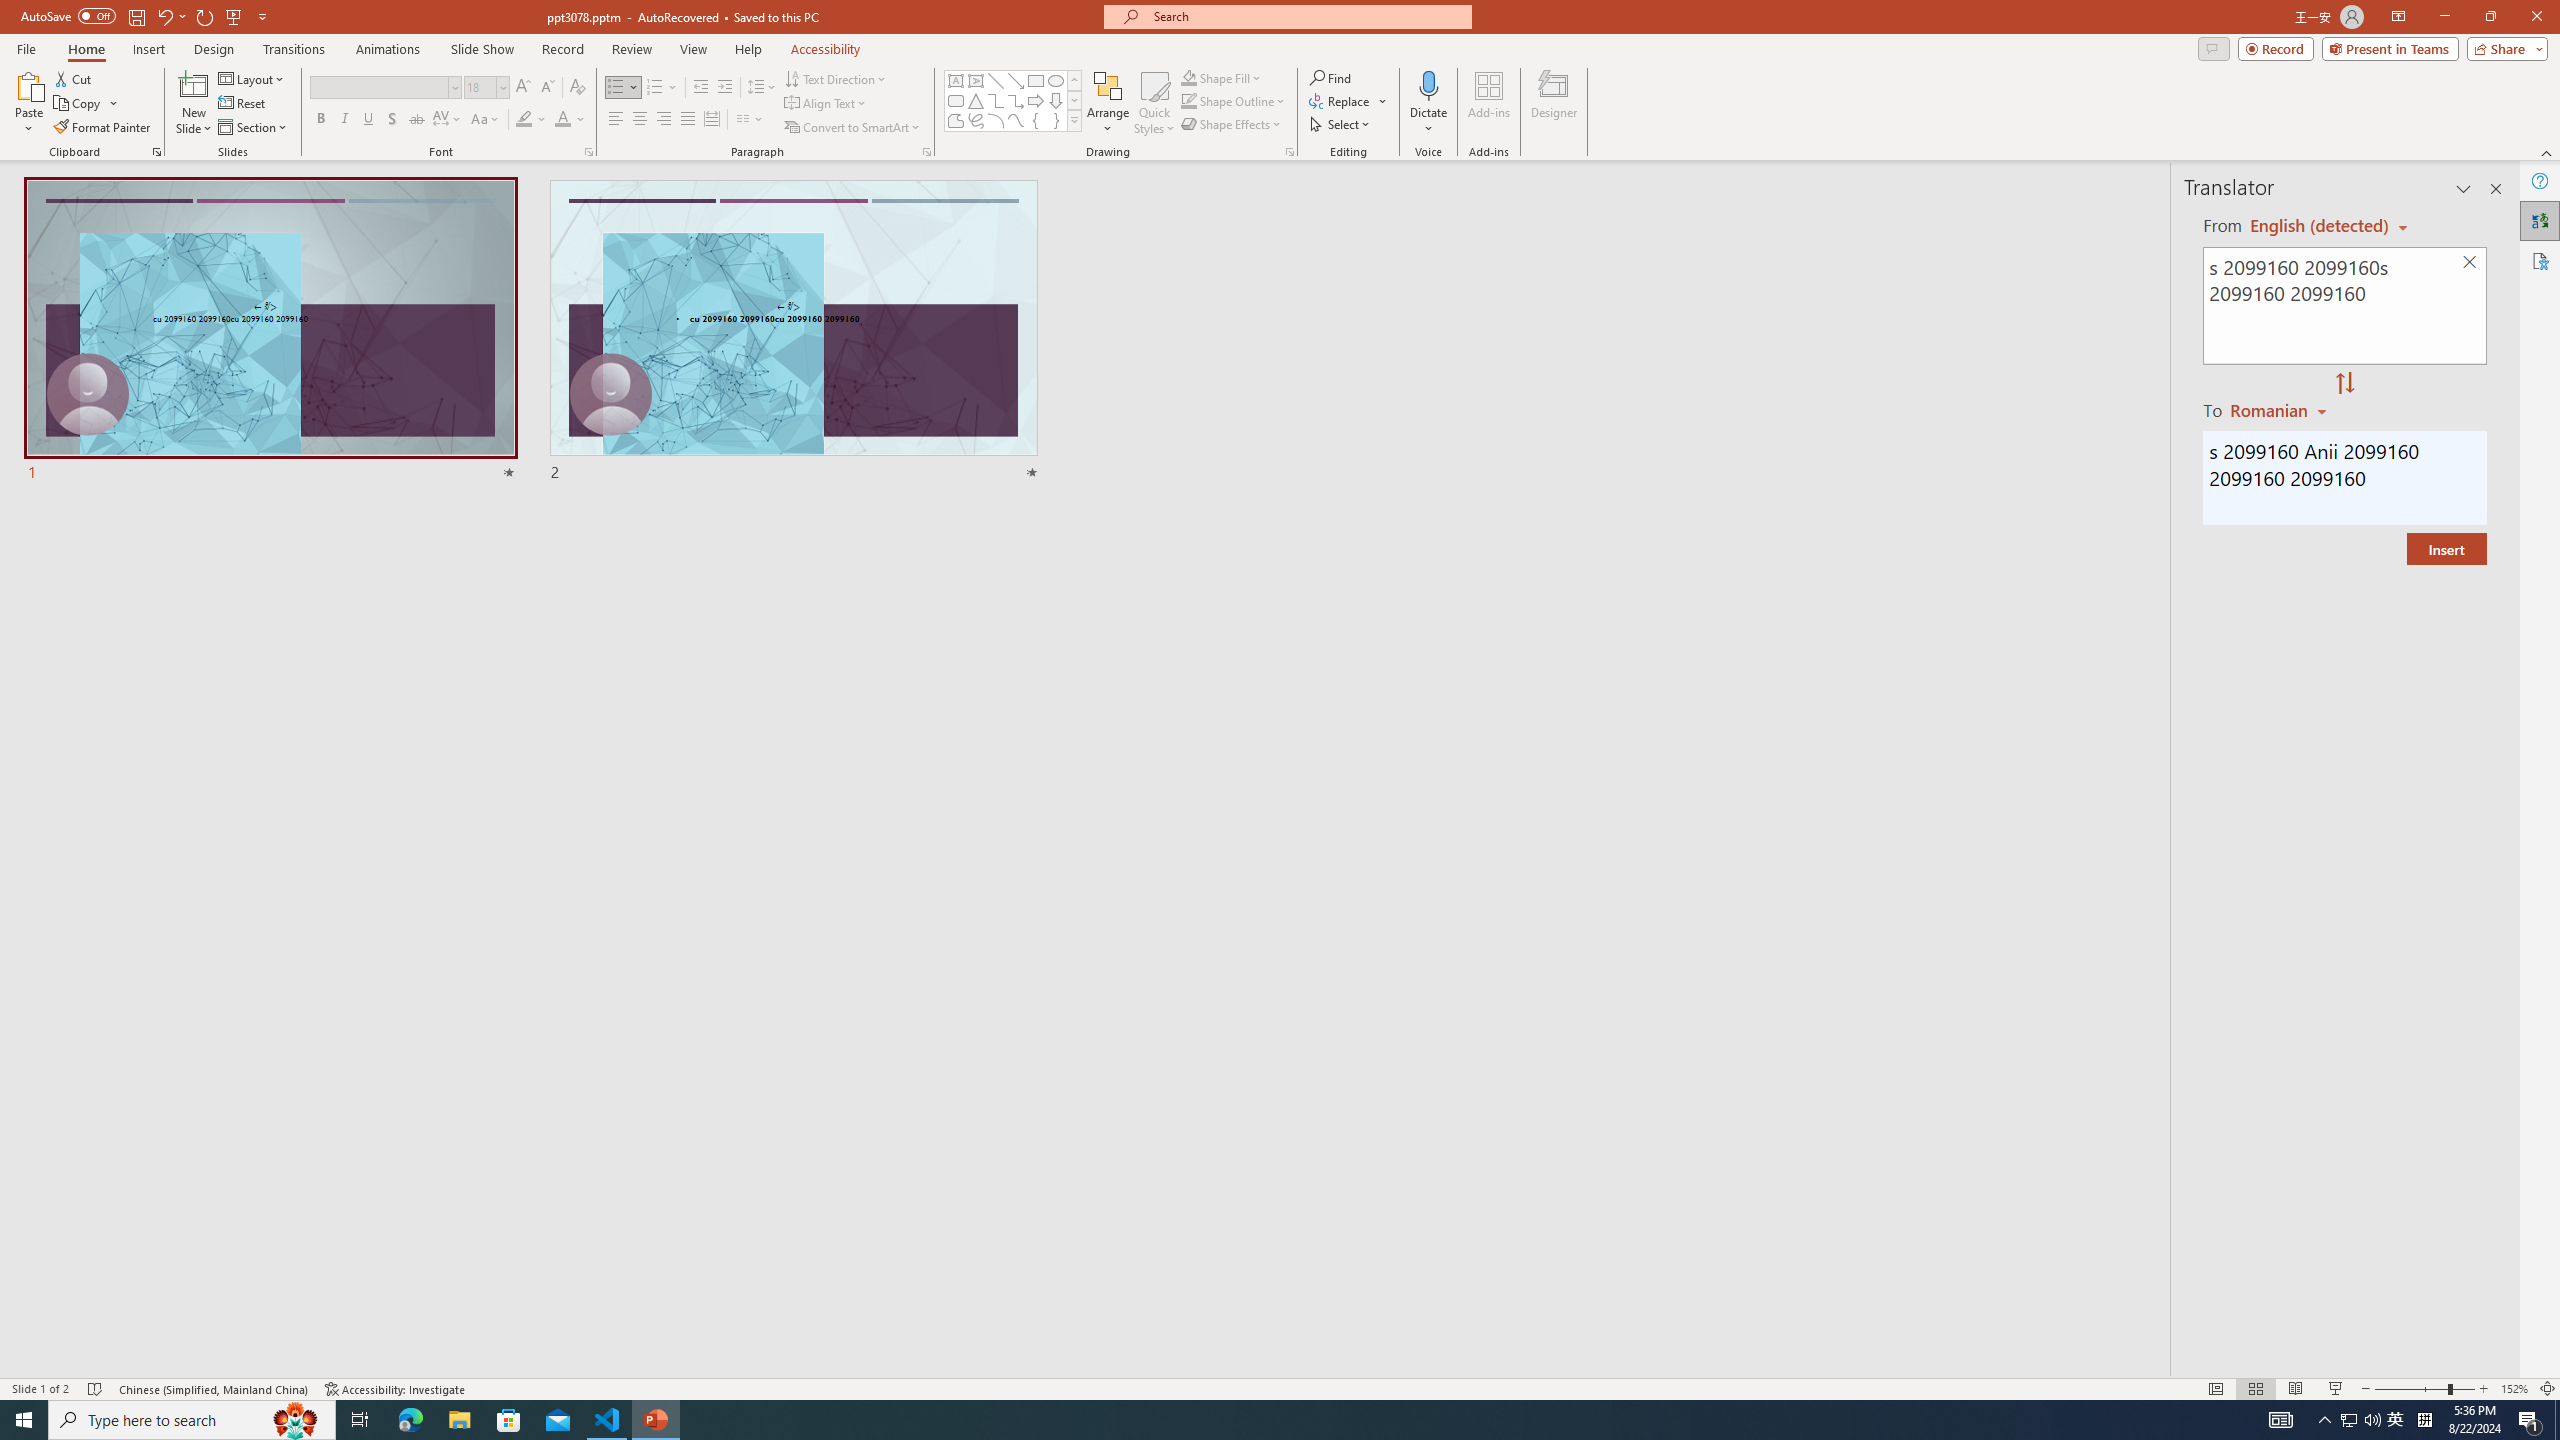 The width and height of the screenshot is (2560, 1440). I want to click on Shape Fill Dark Green, Accent 2, so click(1188, 78).